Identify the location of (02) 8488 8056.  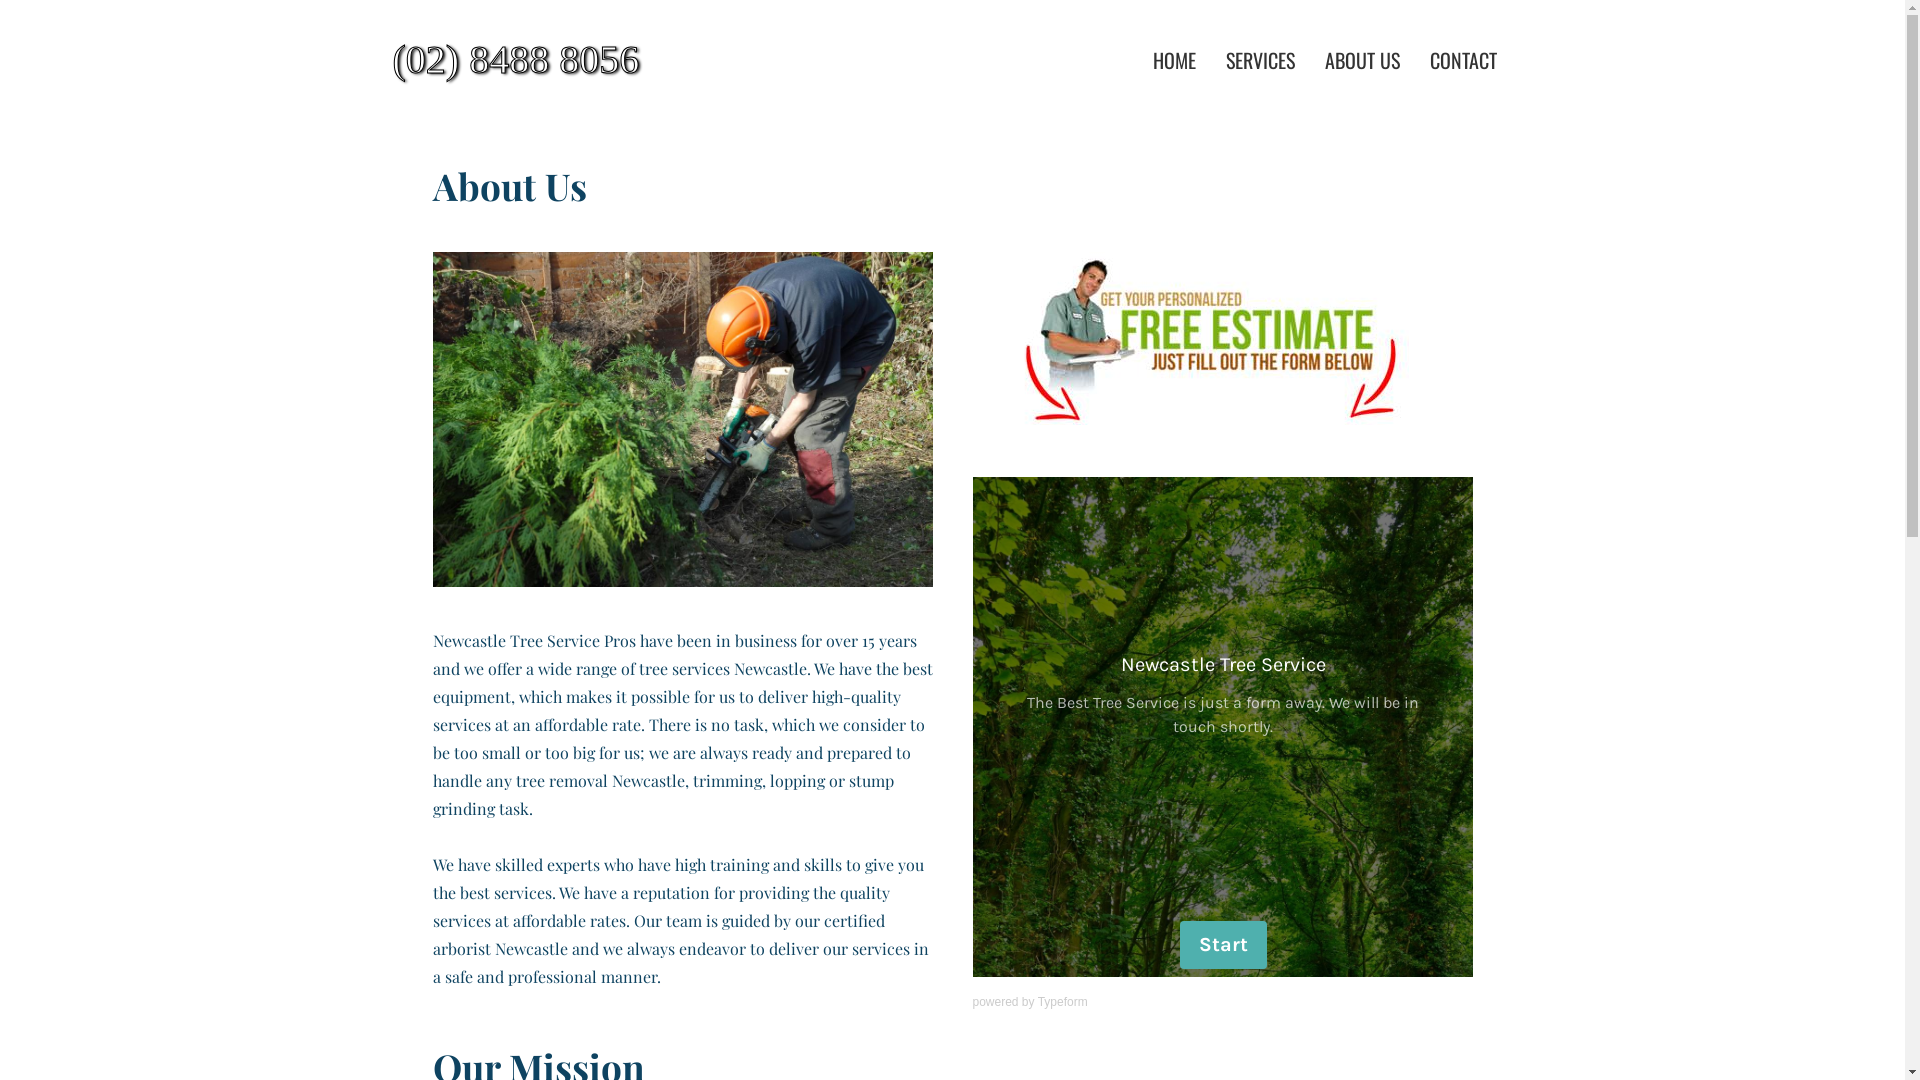
(571, 60).